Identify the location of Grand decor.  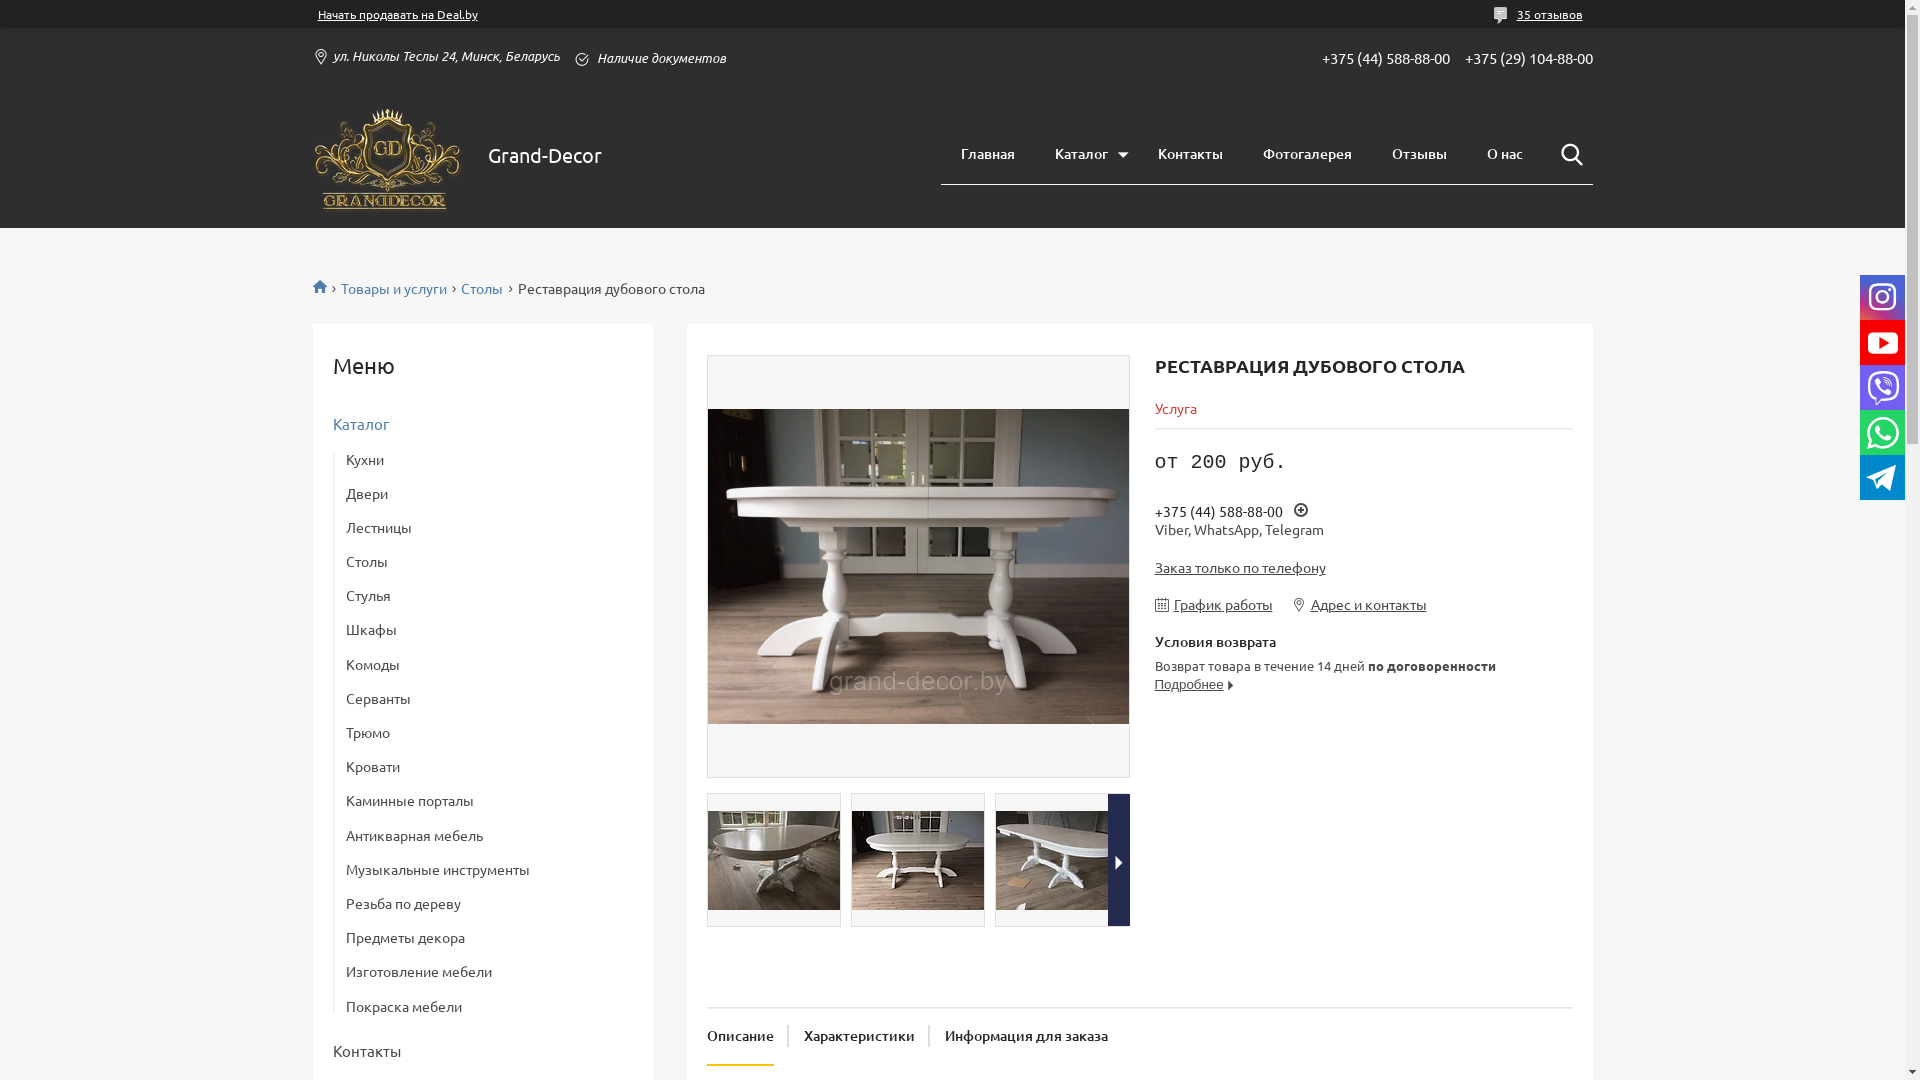
(326, 286).